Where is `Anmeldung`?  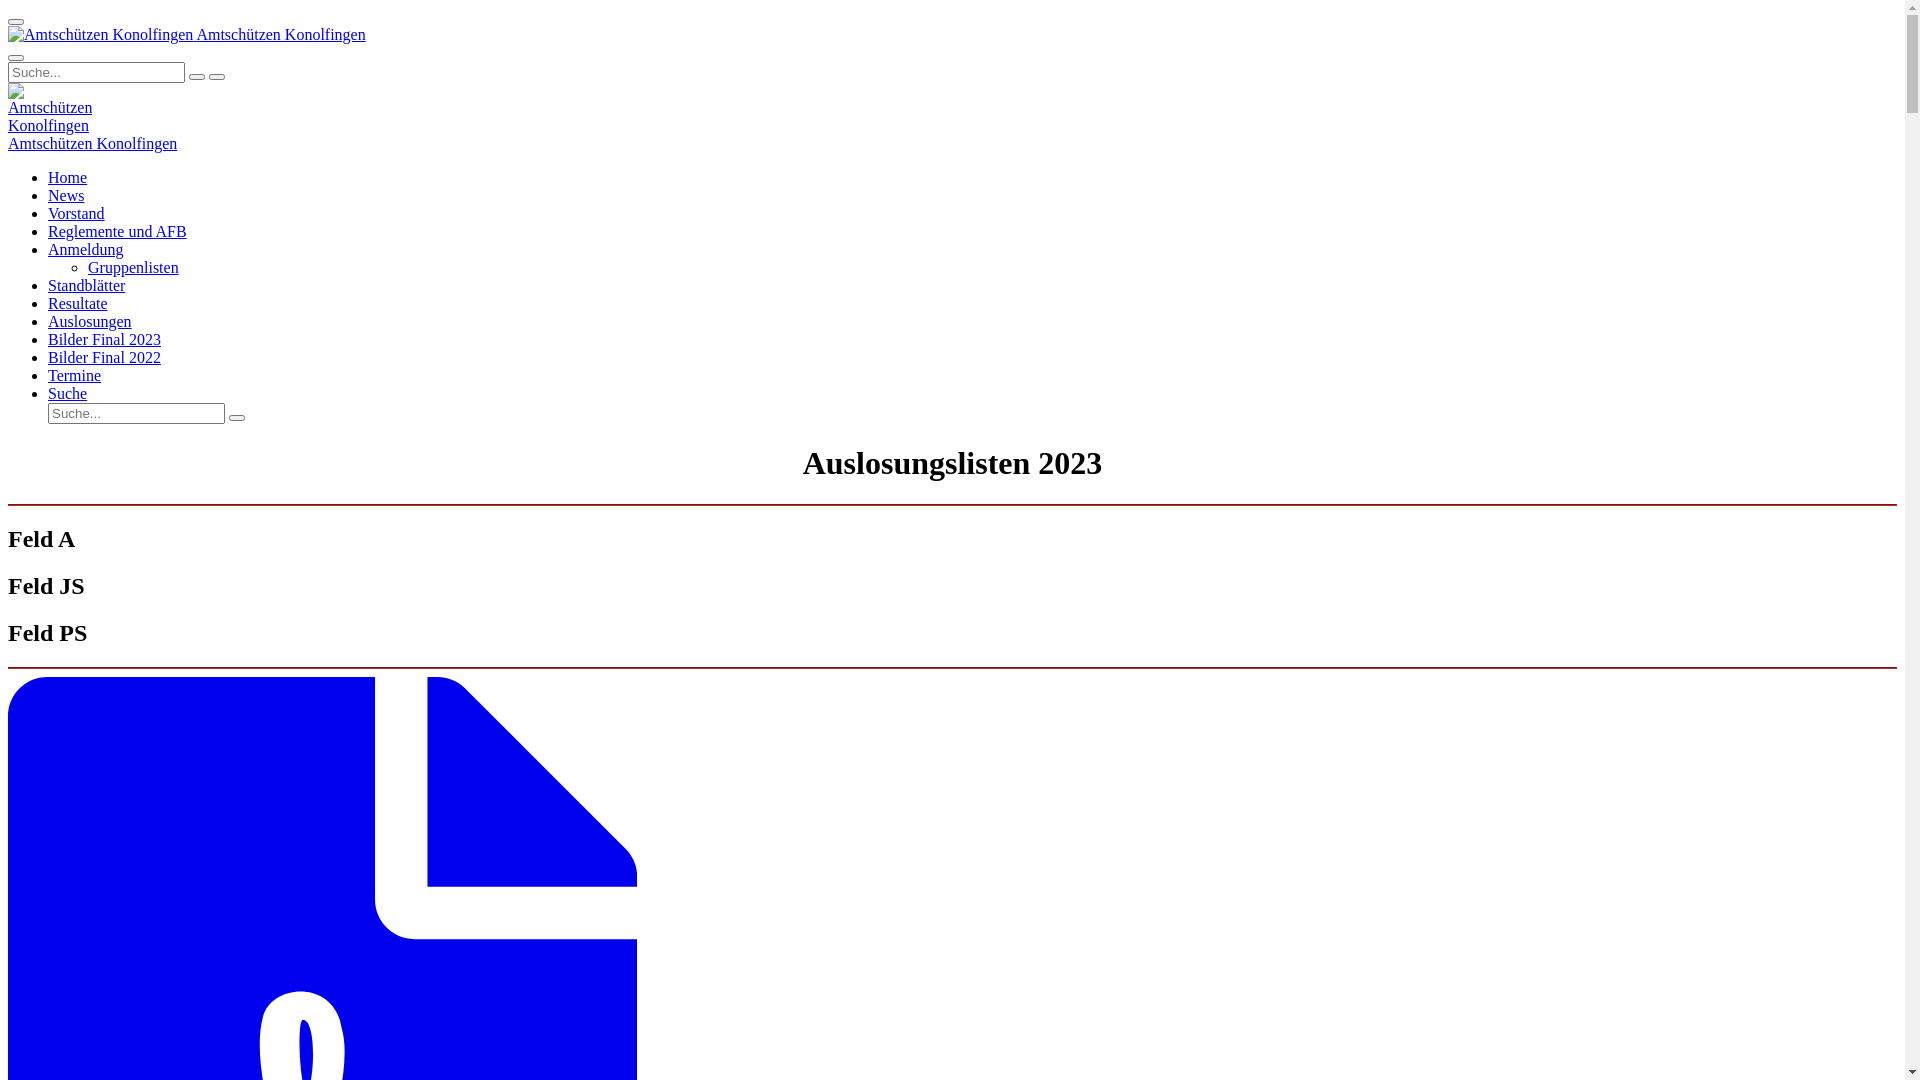 Anmeldung is located at coordinates (86, 250).